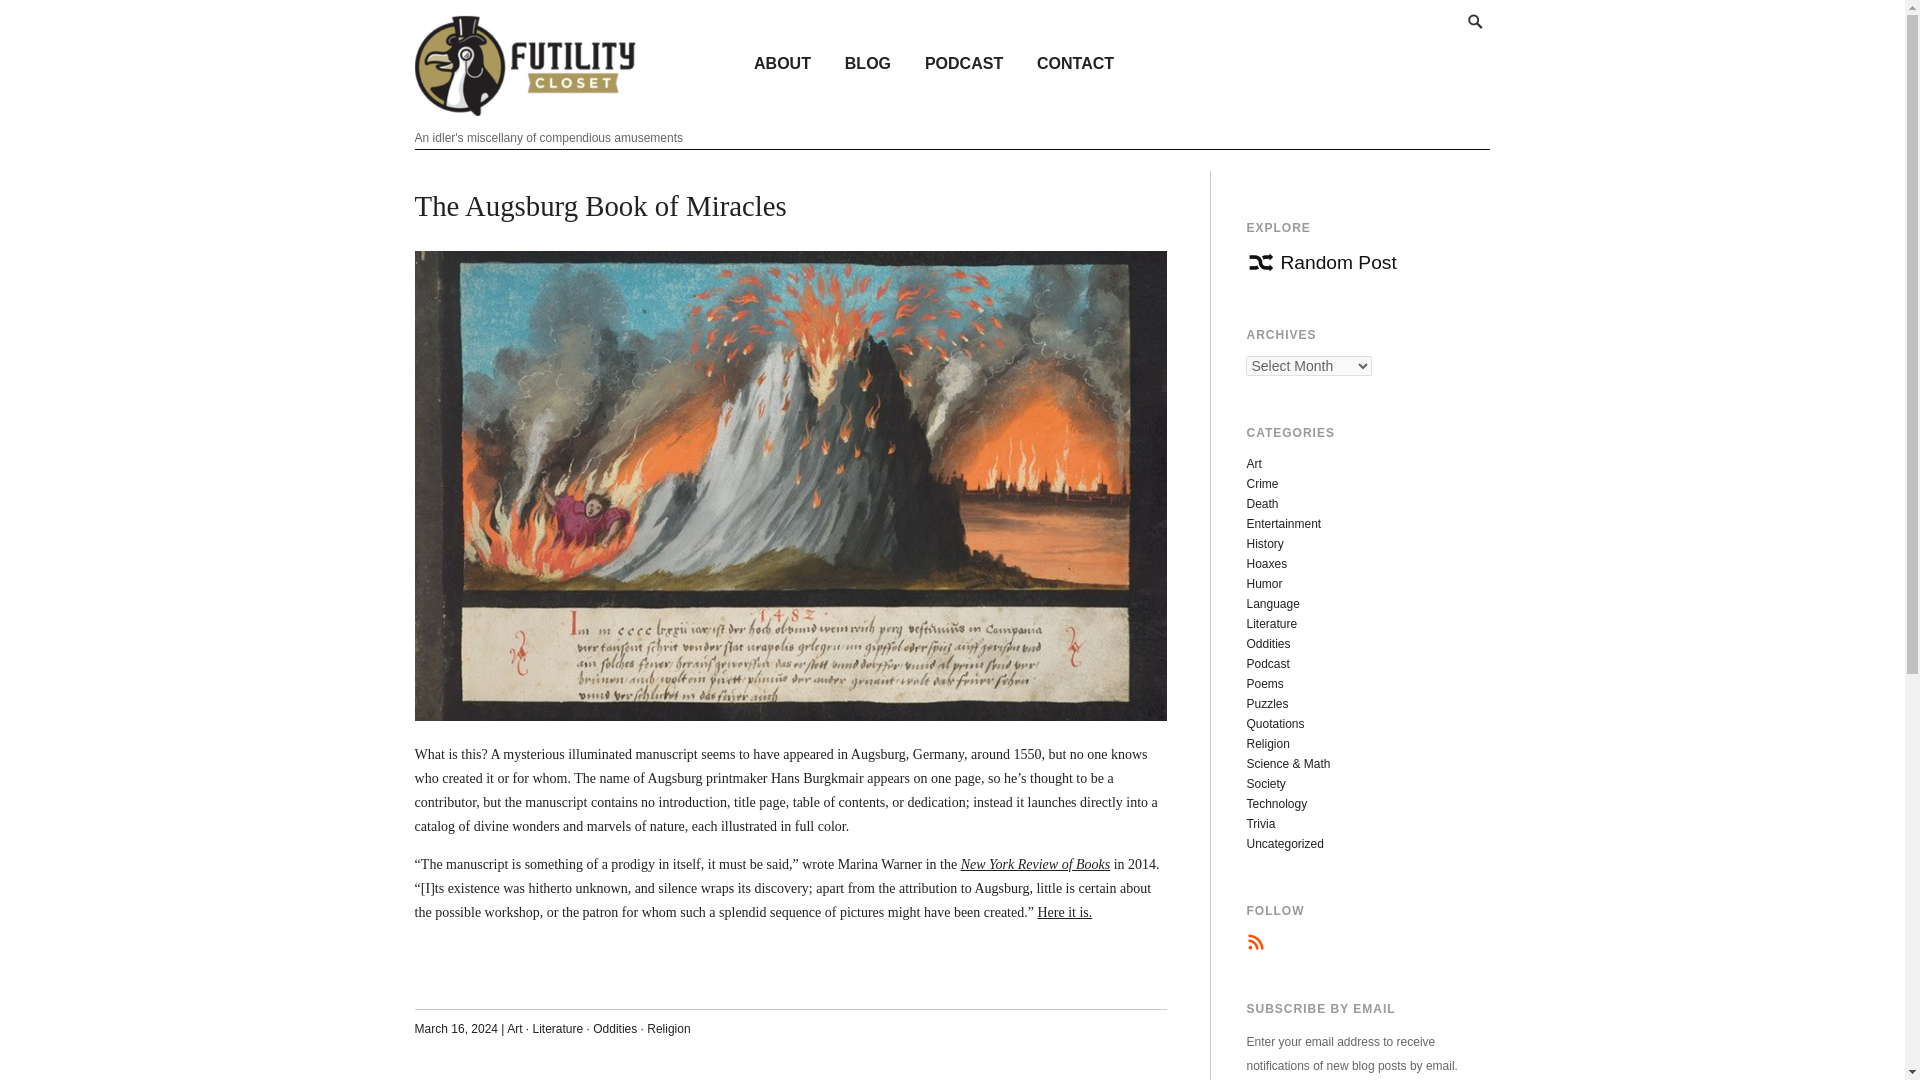 The width and height of the screenshot is (1920, 1080). I want to click on Here it is., so click(1064, 912).